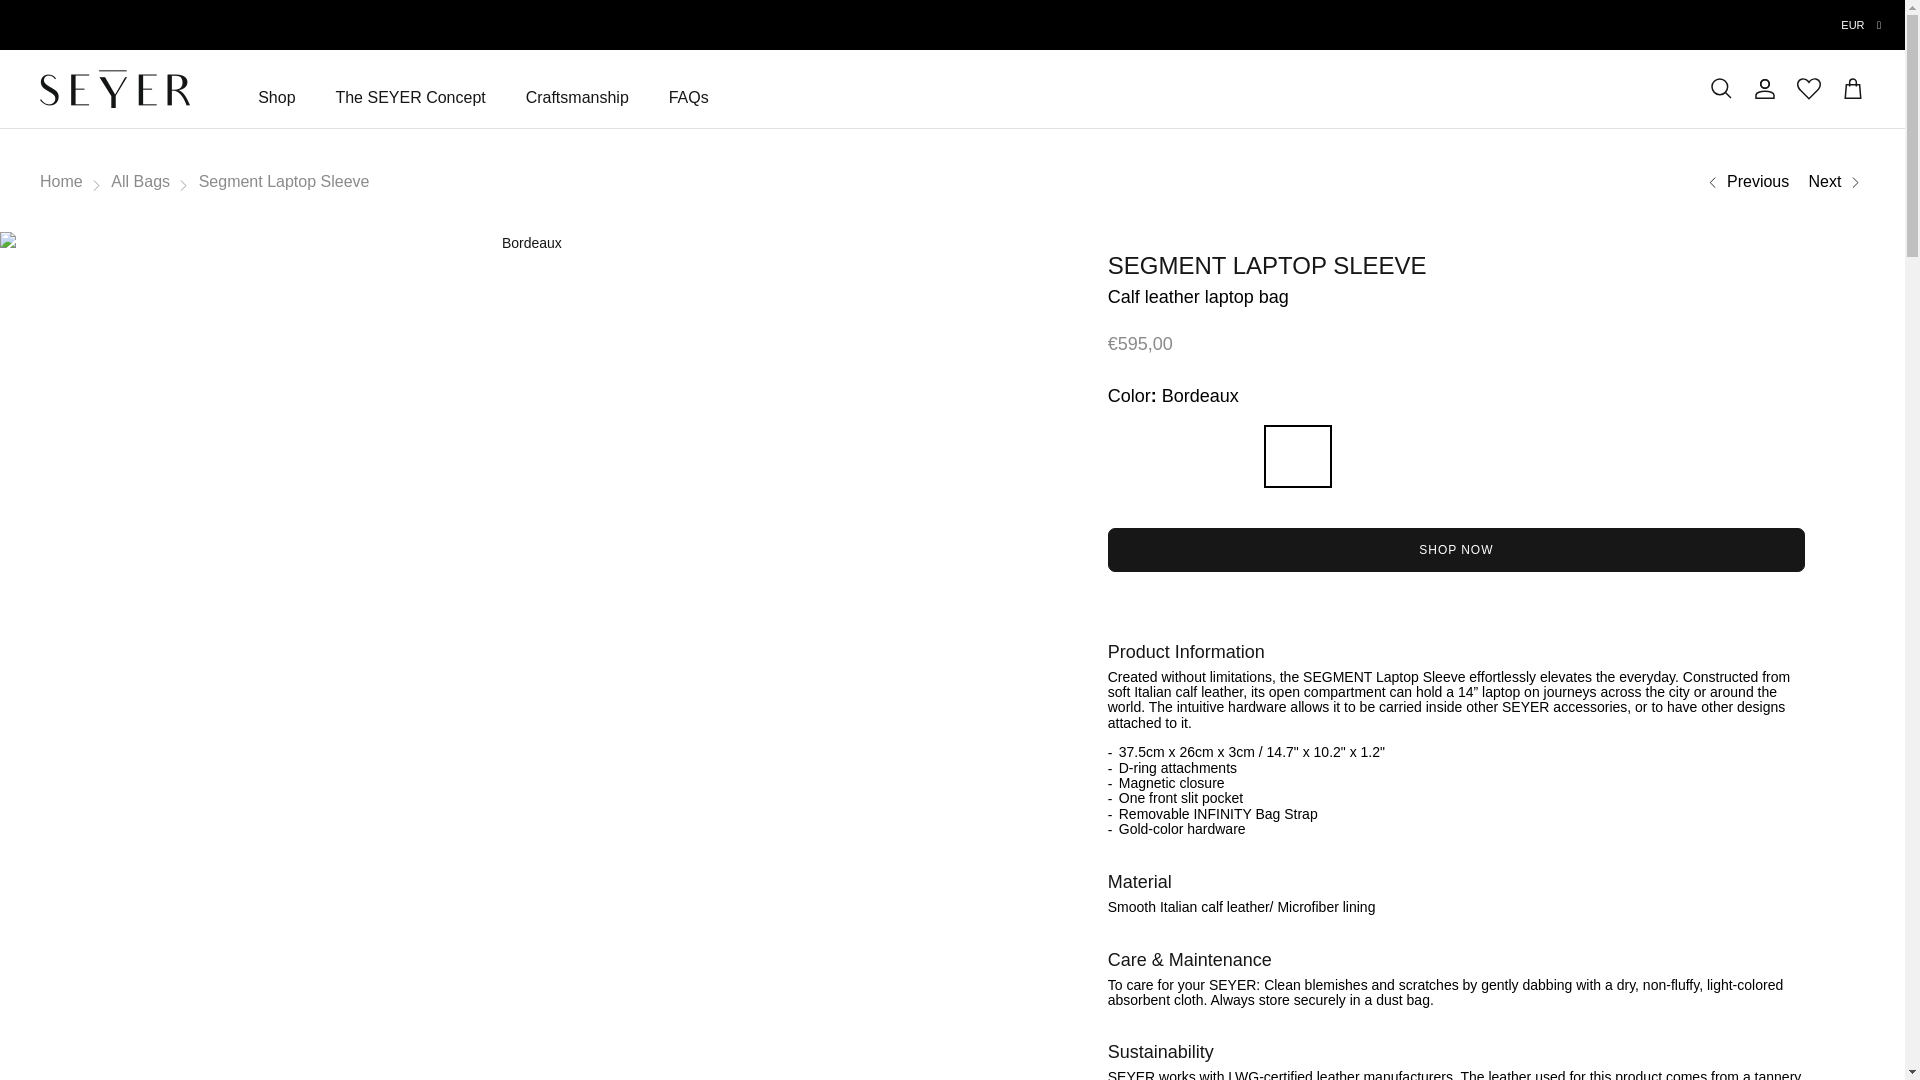  What do you see at coordinates (578, 98) in the screenshot?
I see `Craftsmanship` at bounding box center [578, 98].